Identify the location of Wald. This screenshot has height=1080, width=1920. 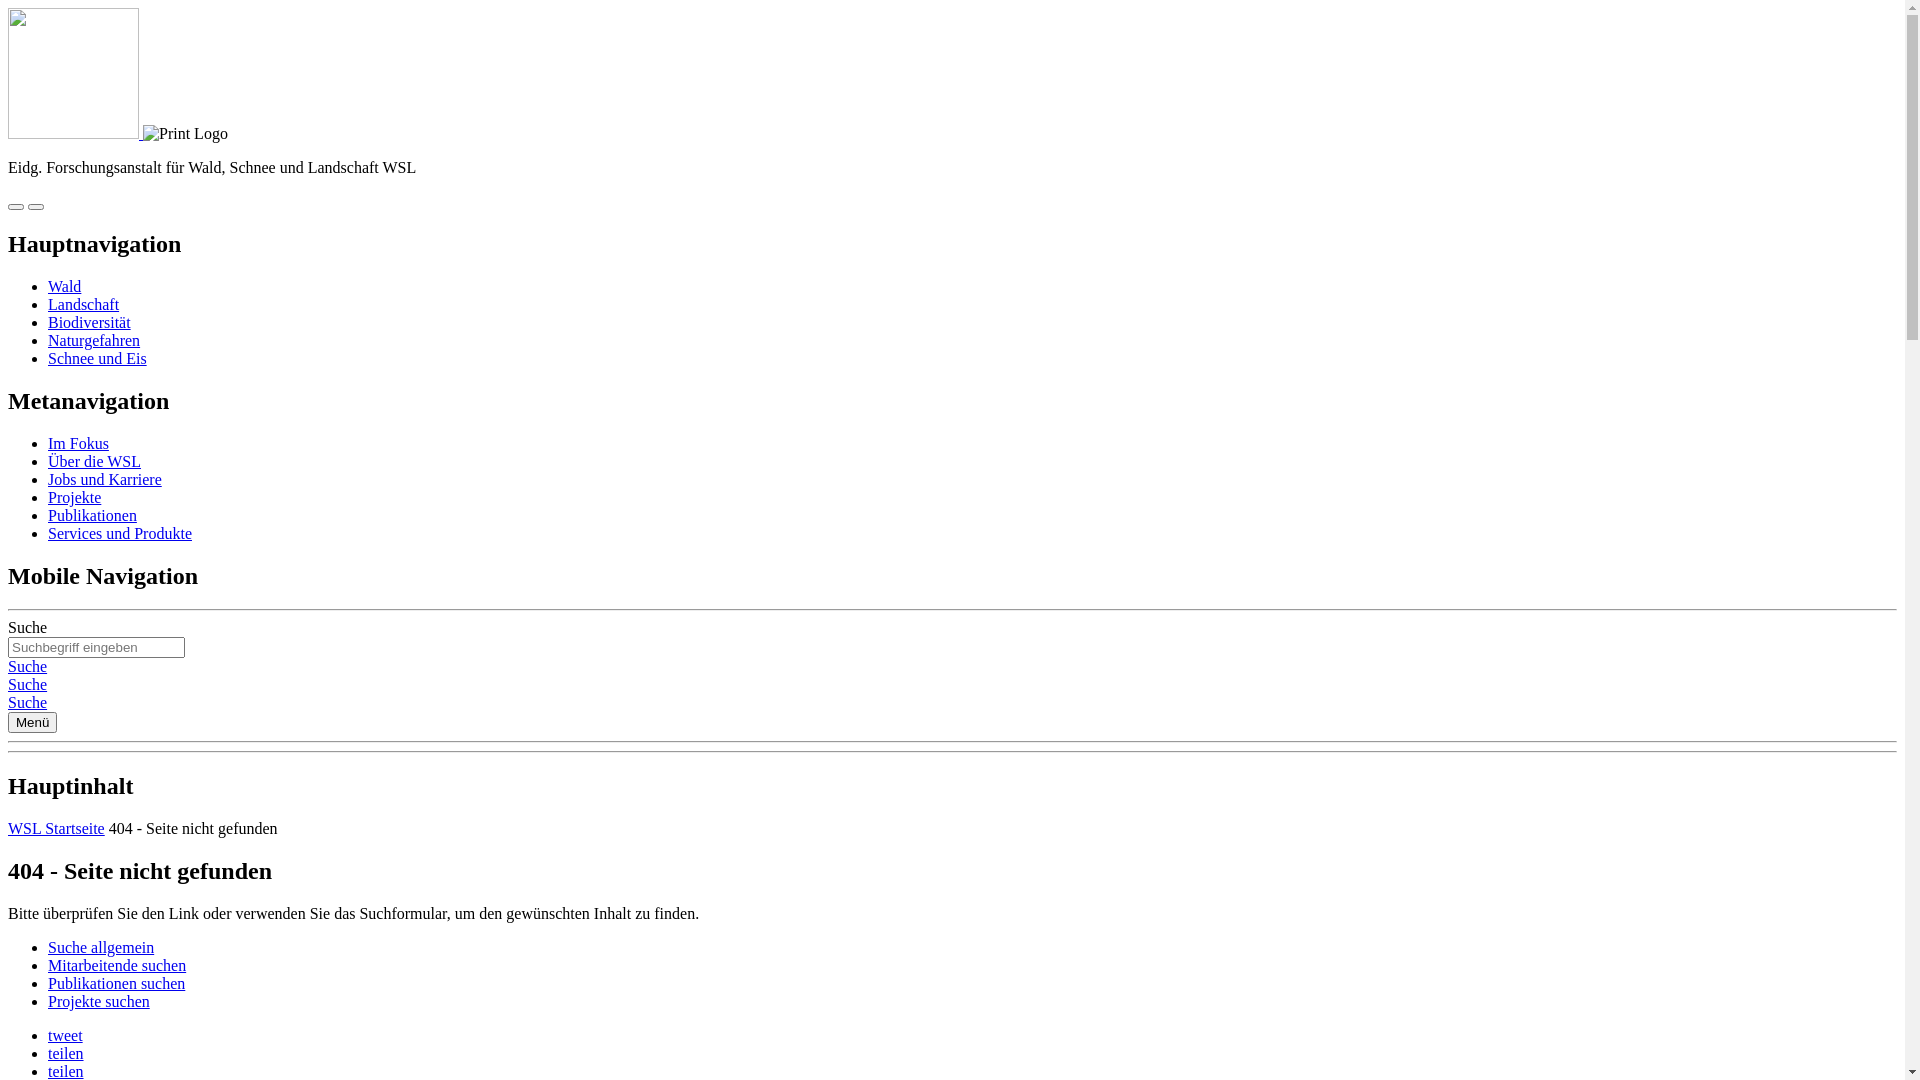
(64, 286).